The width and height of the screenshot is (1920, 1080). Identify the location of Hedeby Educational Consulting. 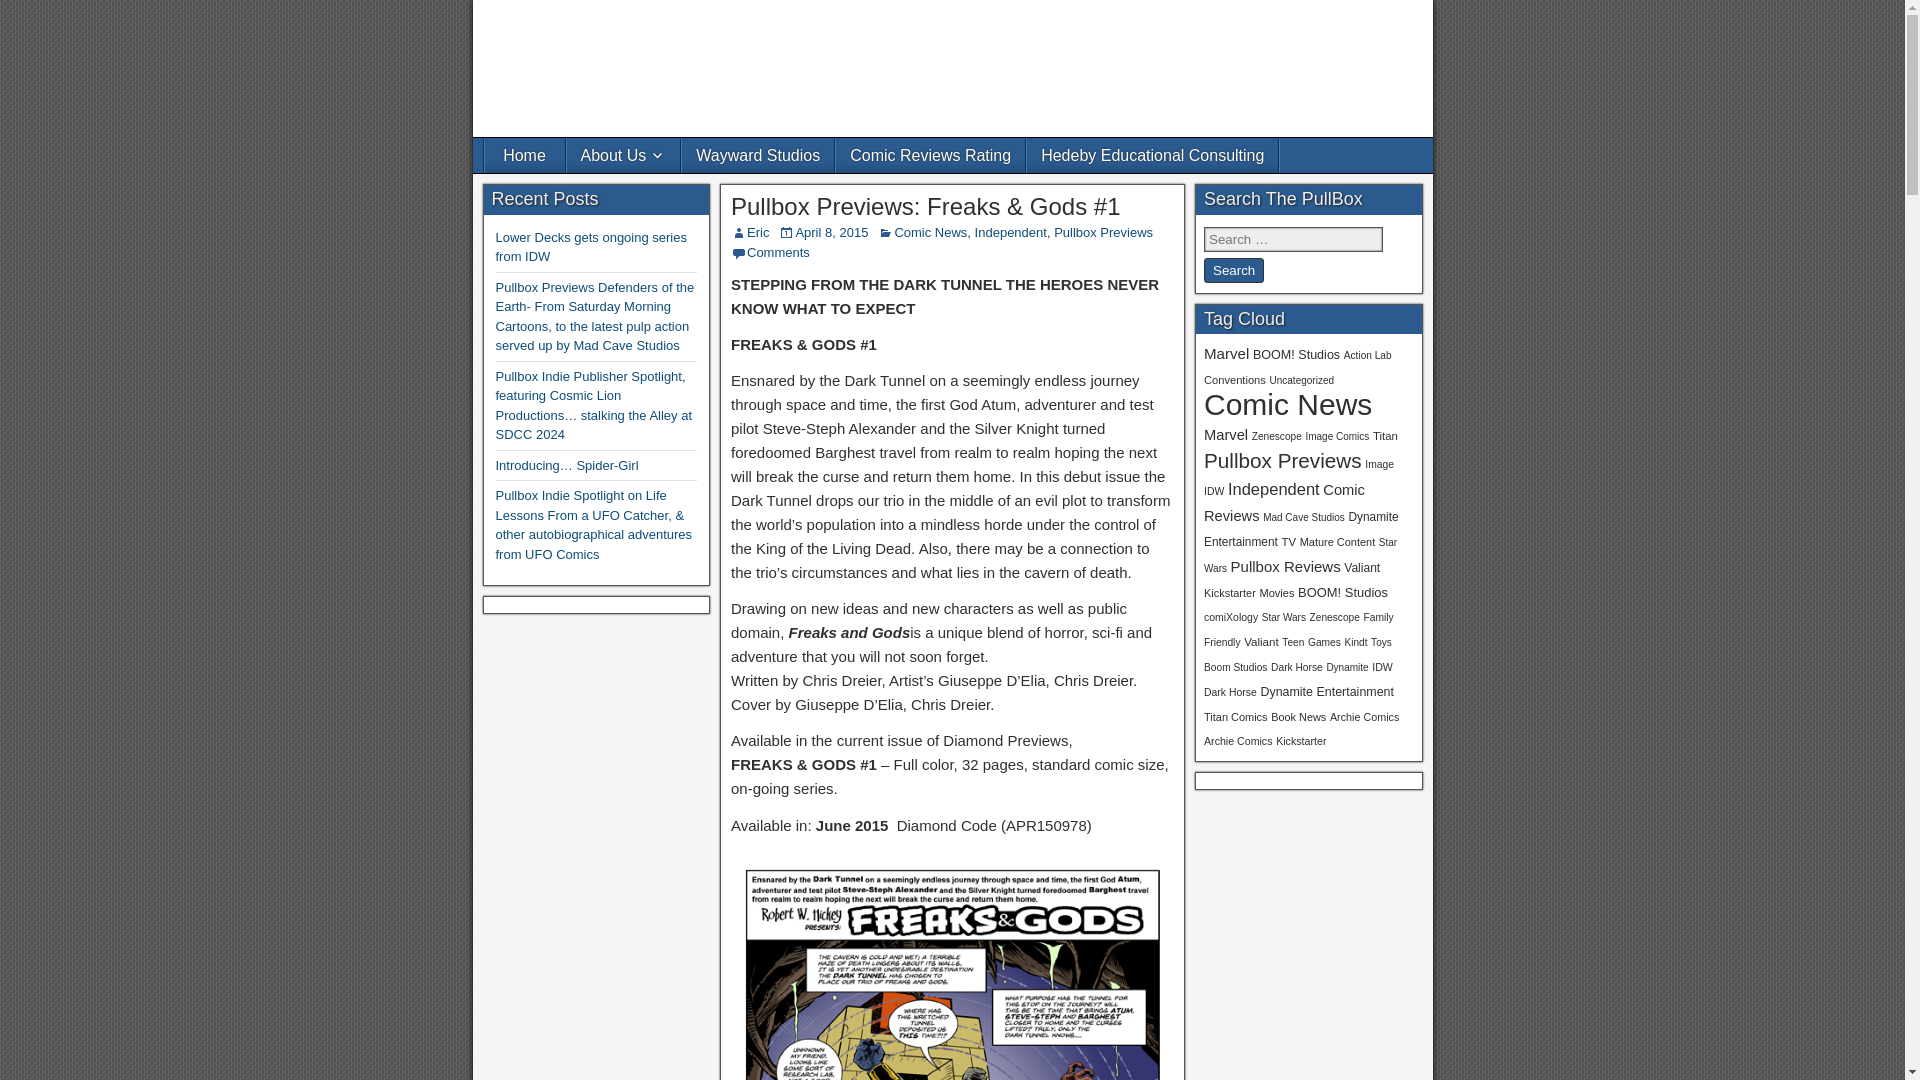
(1152, 155).